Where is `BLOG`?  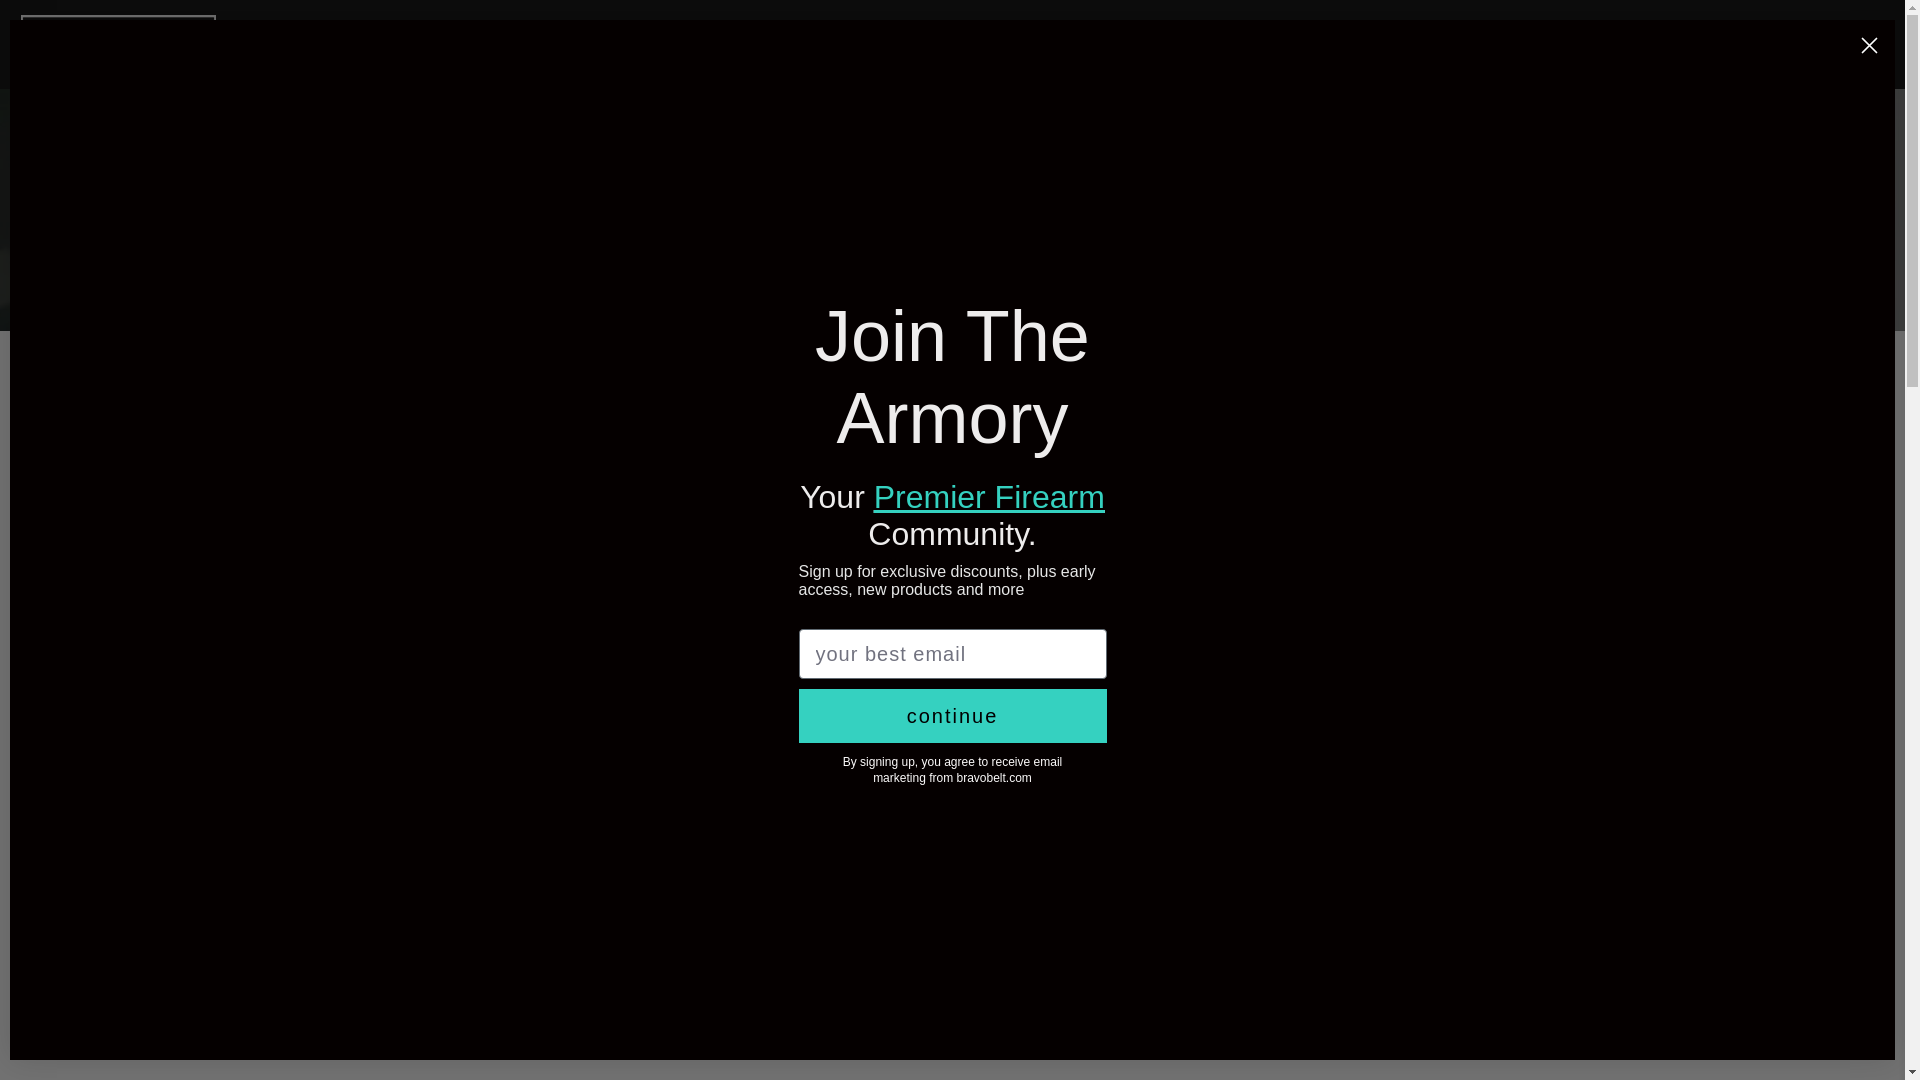
BLOG is located at coordinates (942, 44).